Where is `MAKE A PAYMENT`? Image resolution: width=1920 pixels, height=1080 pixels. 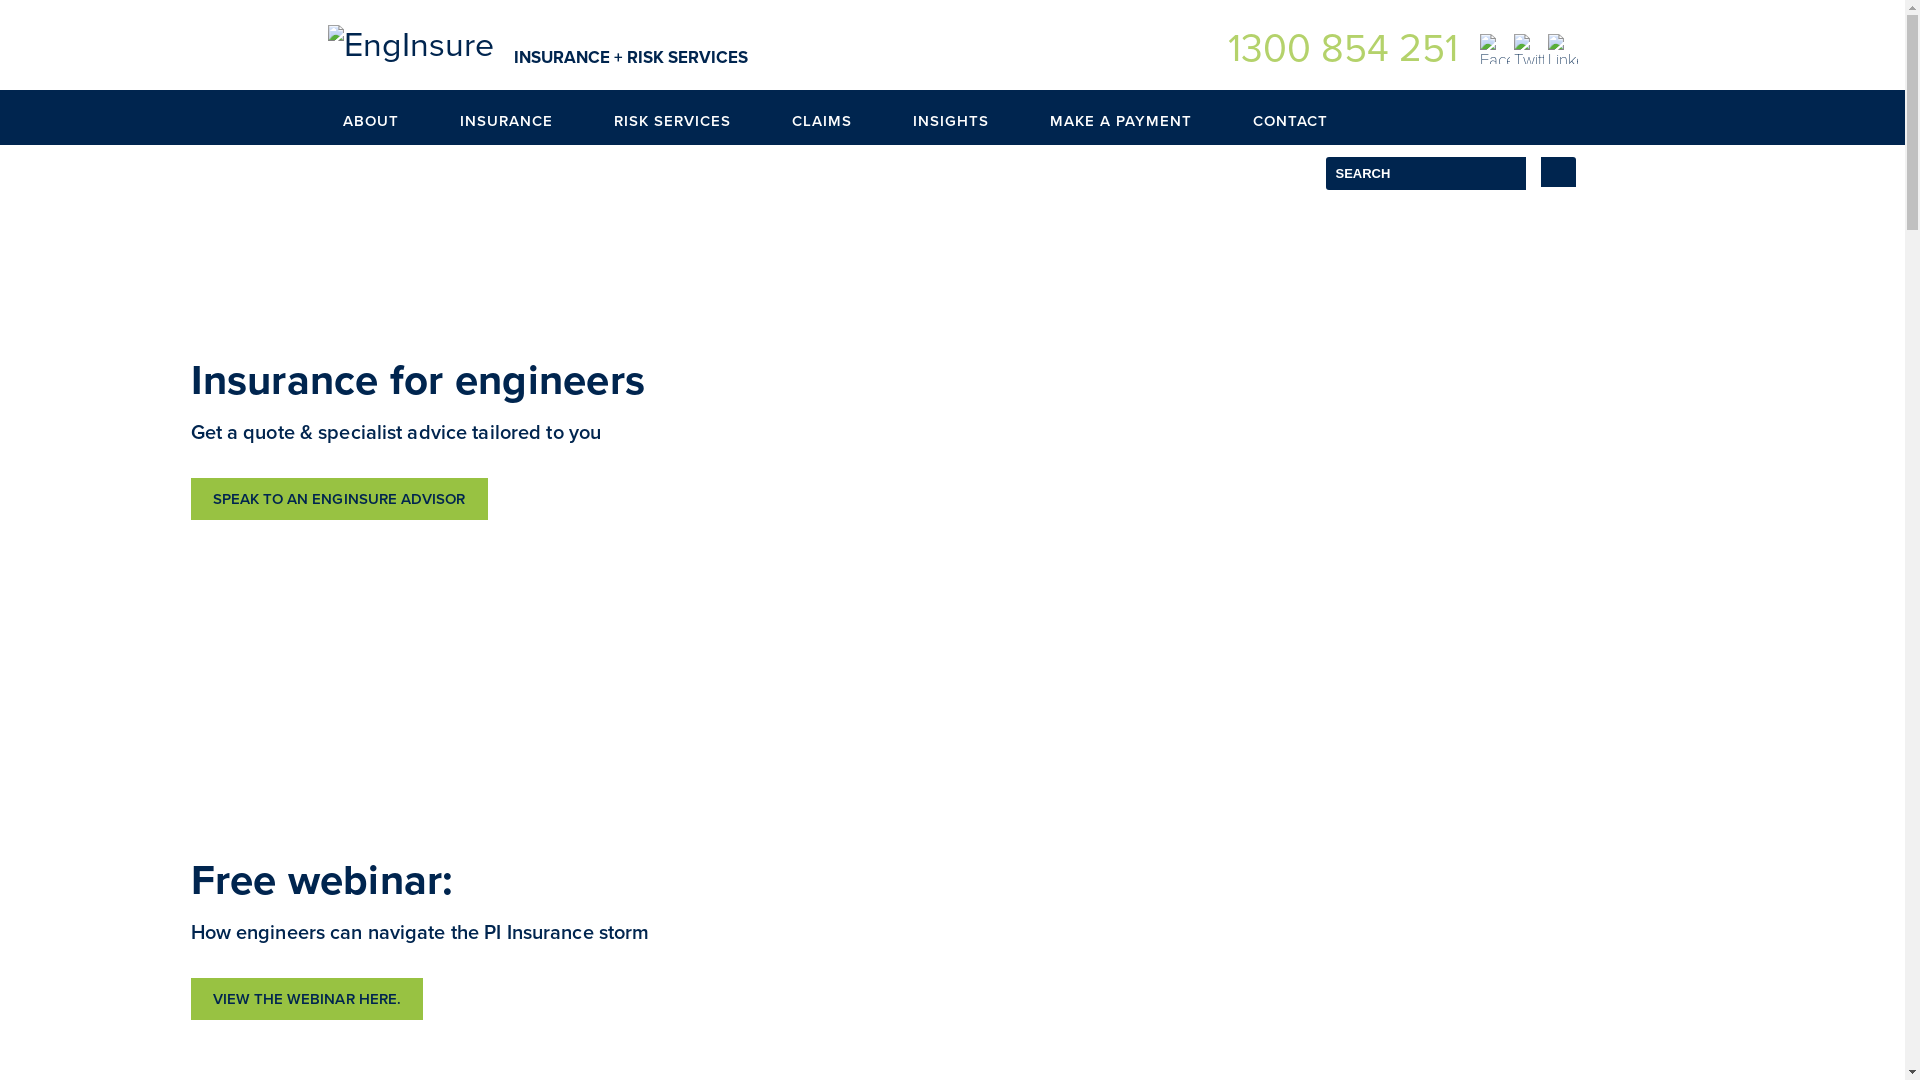
MAKE A PAYMENT is located at coordinates (1136, 118).